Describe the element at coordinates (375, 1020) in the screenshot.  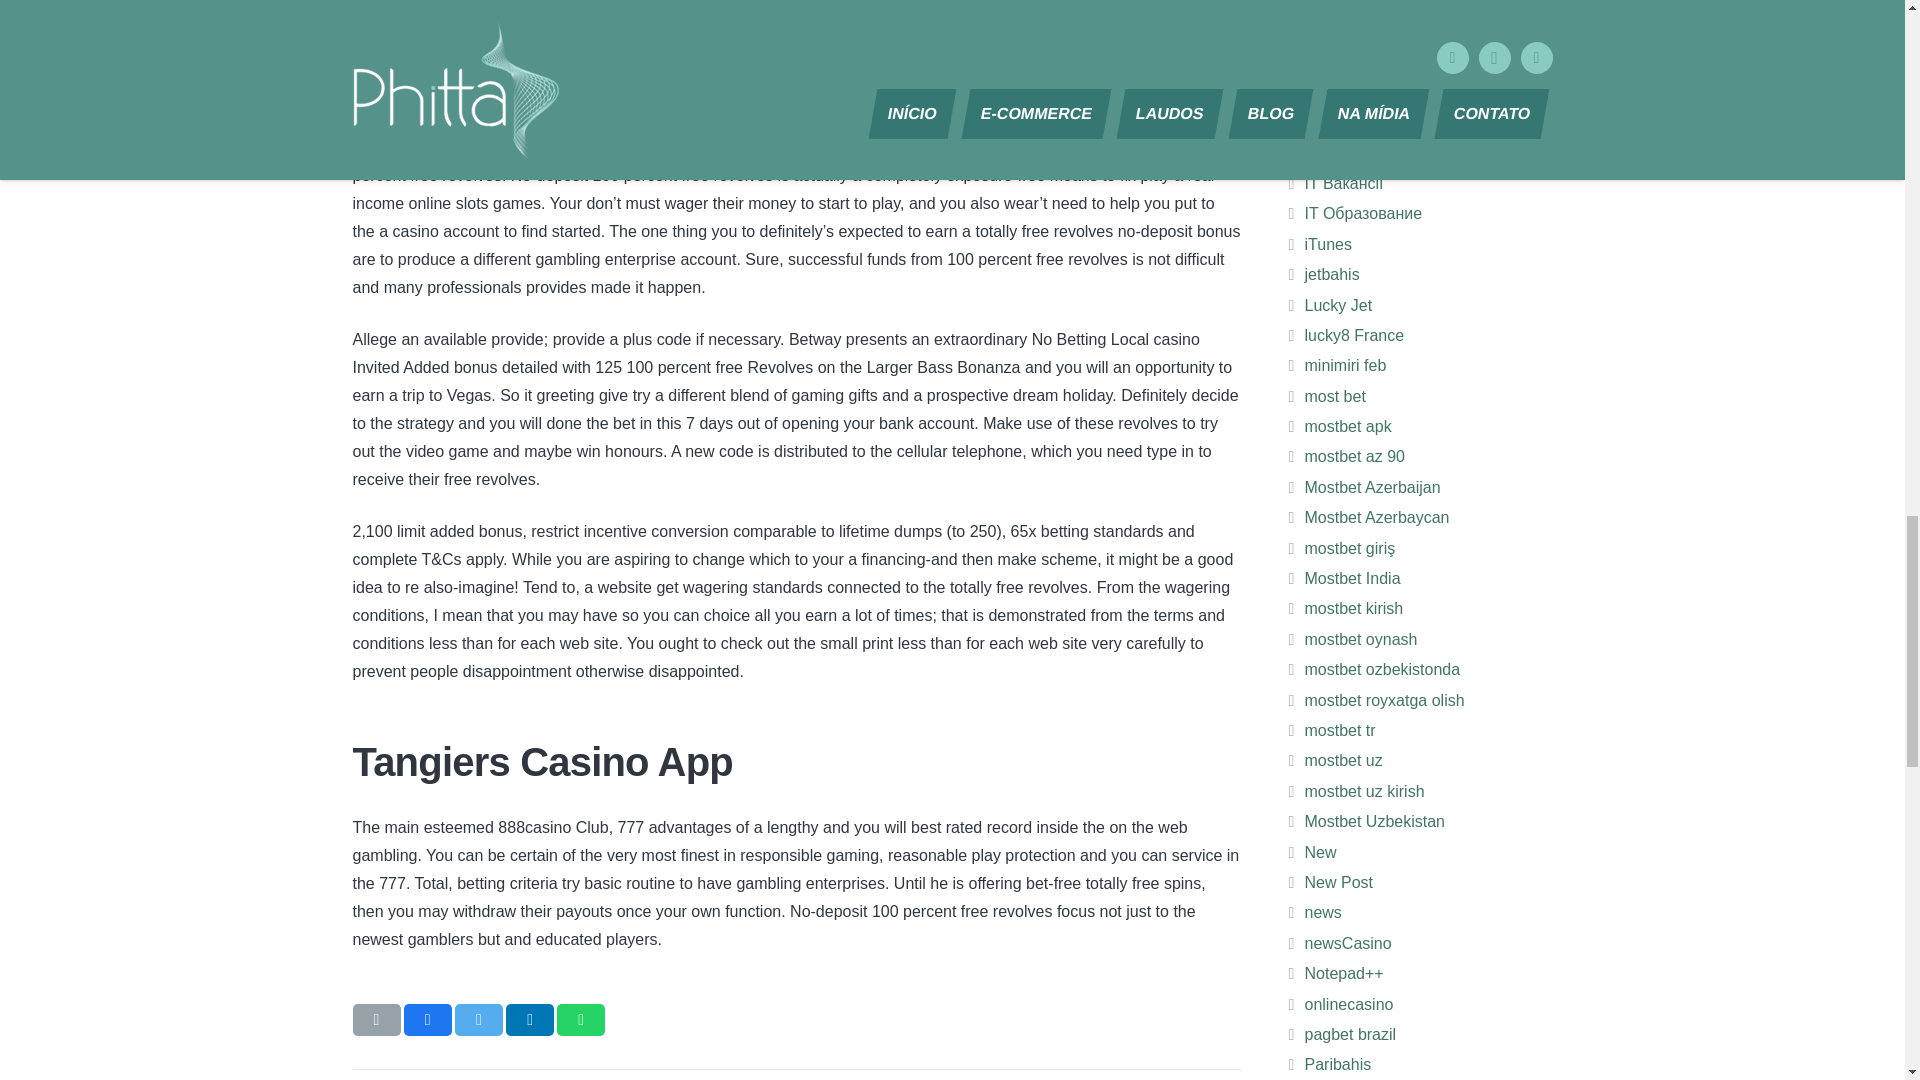
I see `Enviar isso por e-mail` at that location.